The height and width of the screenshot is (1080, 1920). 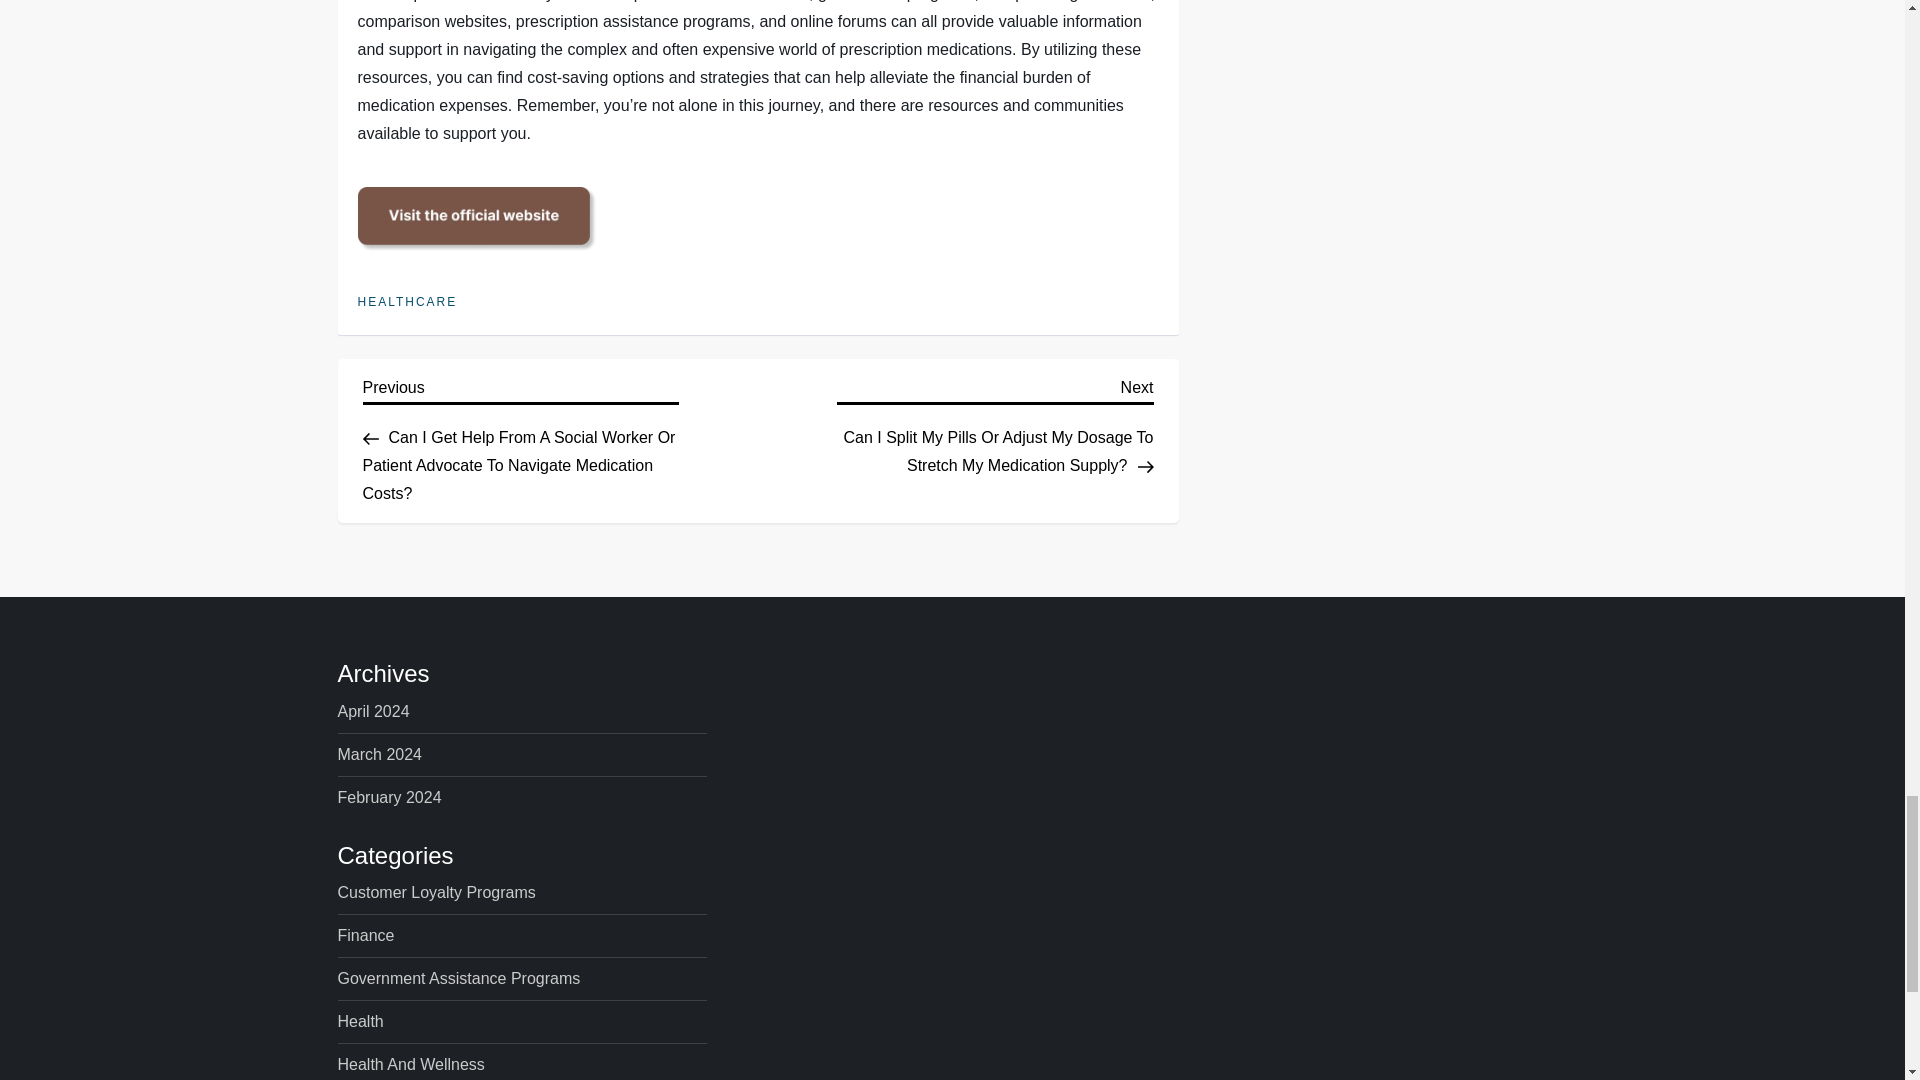 I want to click on Customer Loyalty Programs, so click(x=436, y=893).